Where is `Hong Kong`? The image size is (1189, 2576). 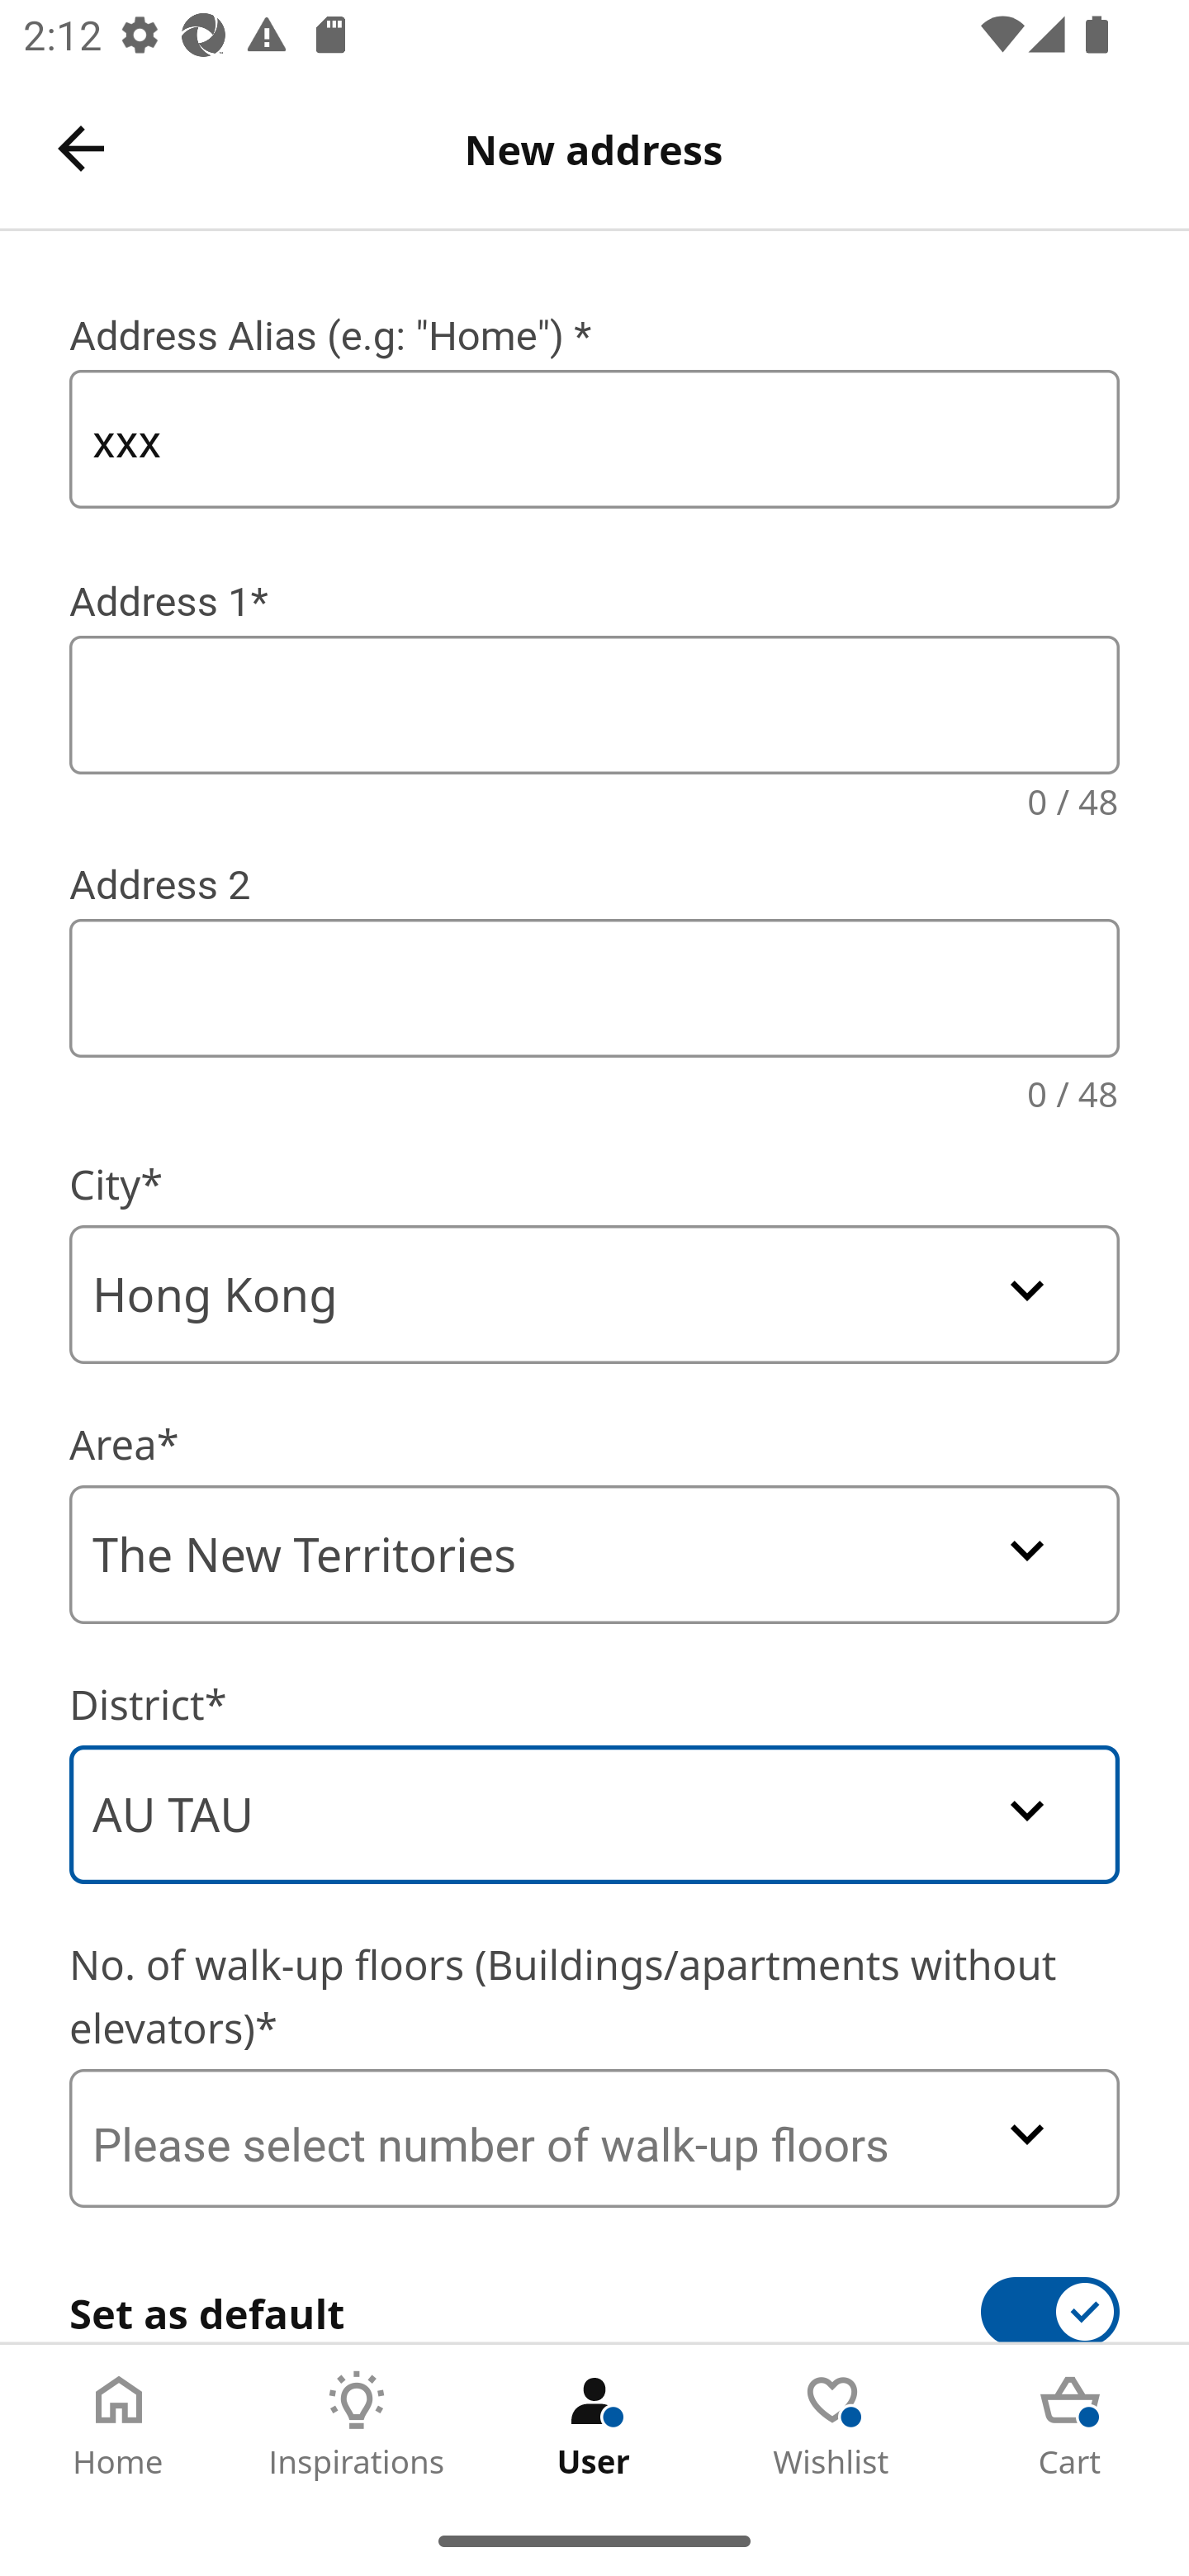
Hong Kong is located at coordinates (594, 1295).